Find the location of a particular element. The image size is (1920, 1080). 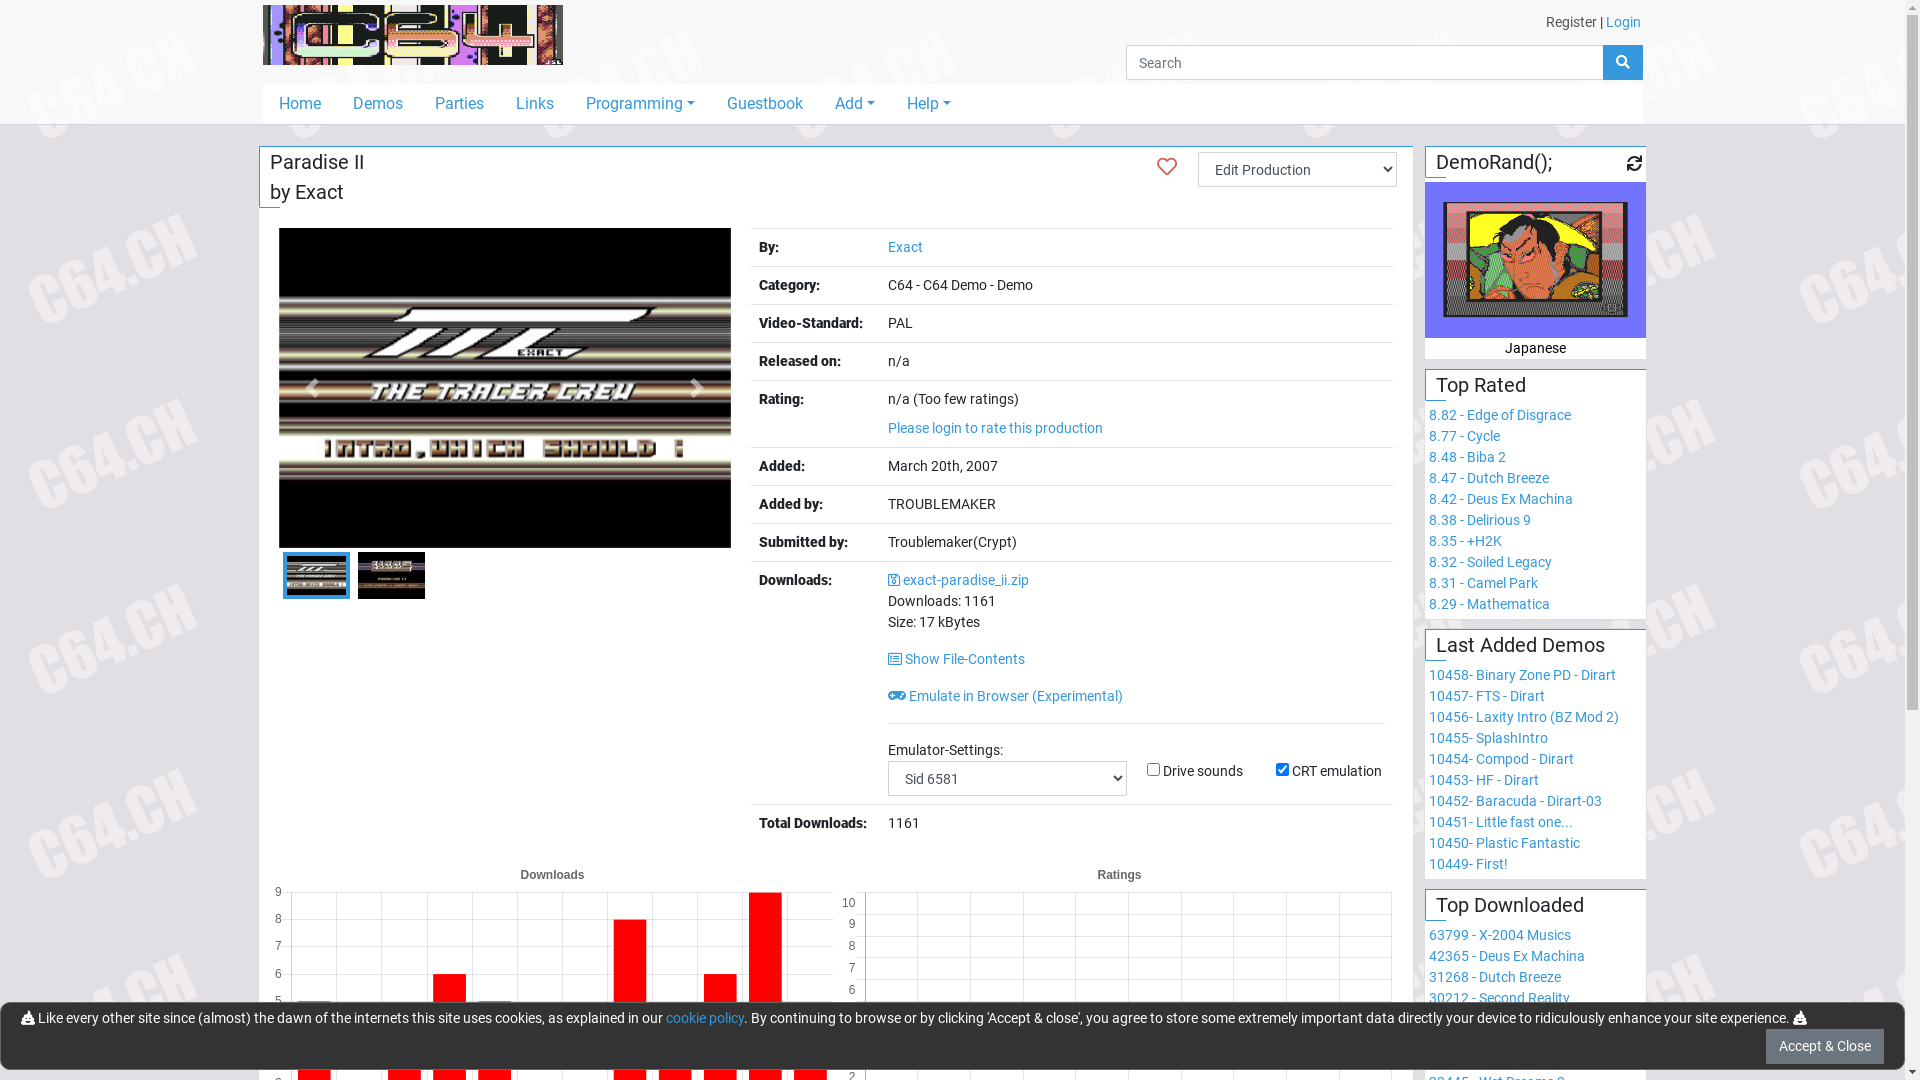

Last Added Demos is located at coordinates (1520, 645).